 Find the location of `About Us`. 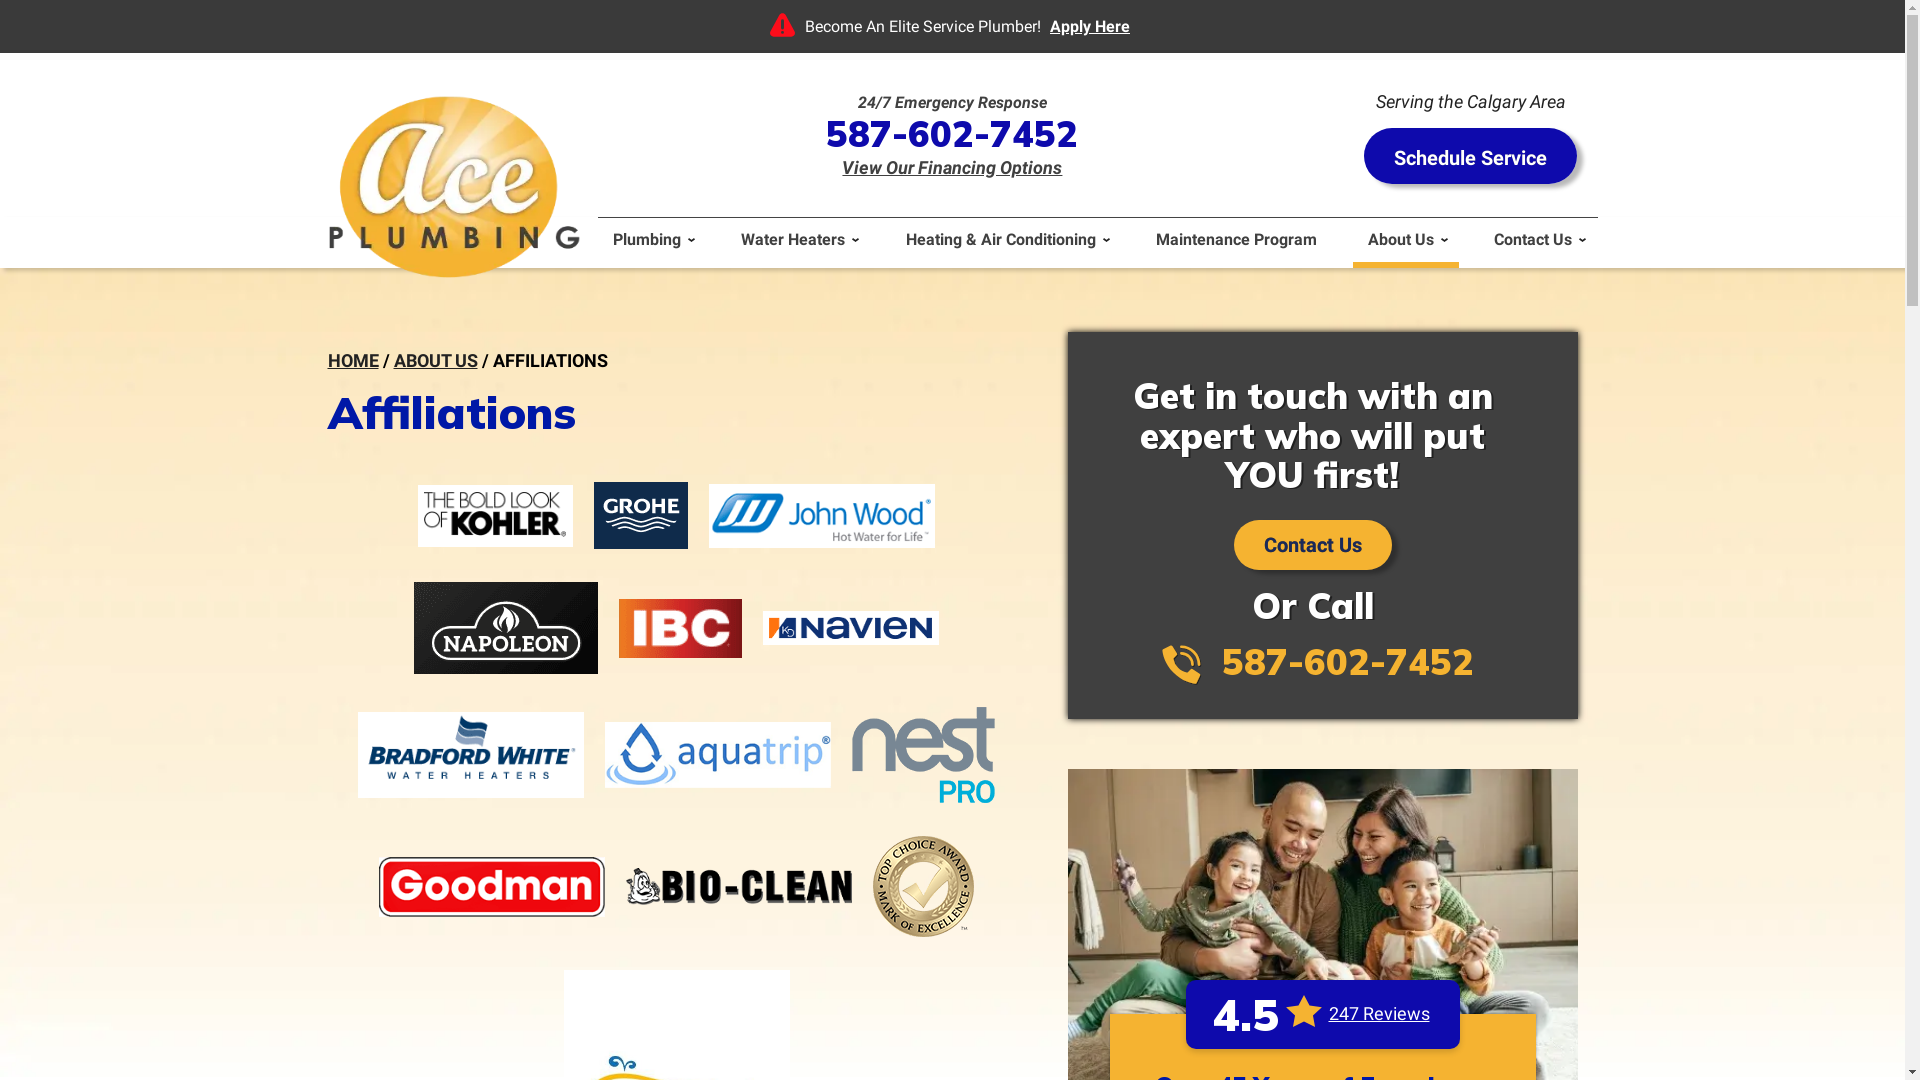

About Us is located at coordinates (1406, 243).